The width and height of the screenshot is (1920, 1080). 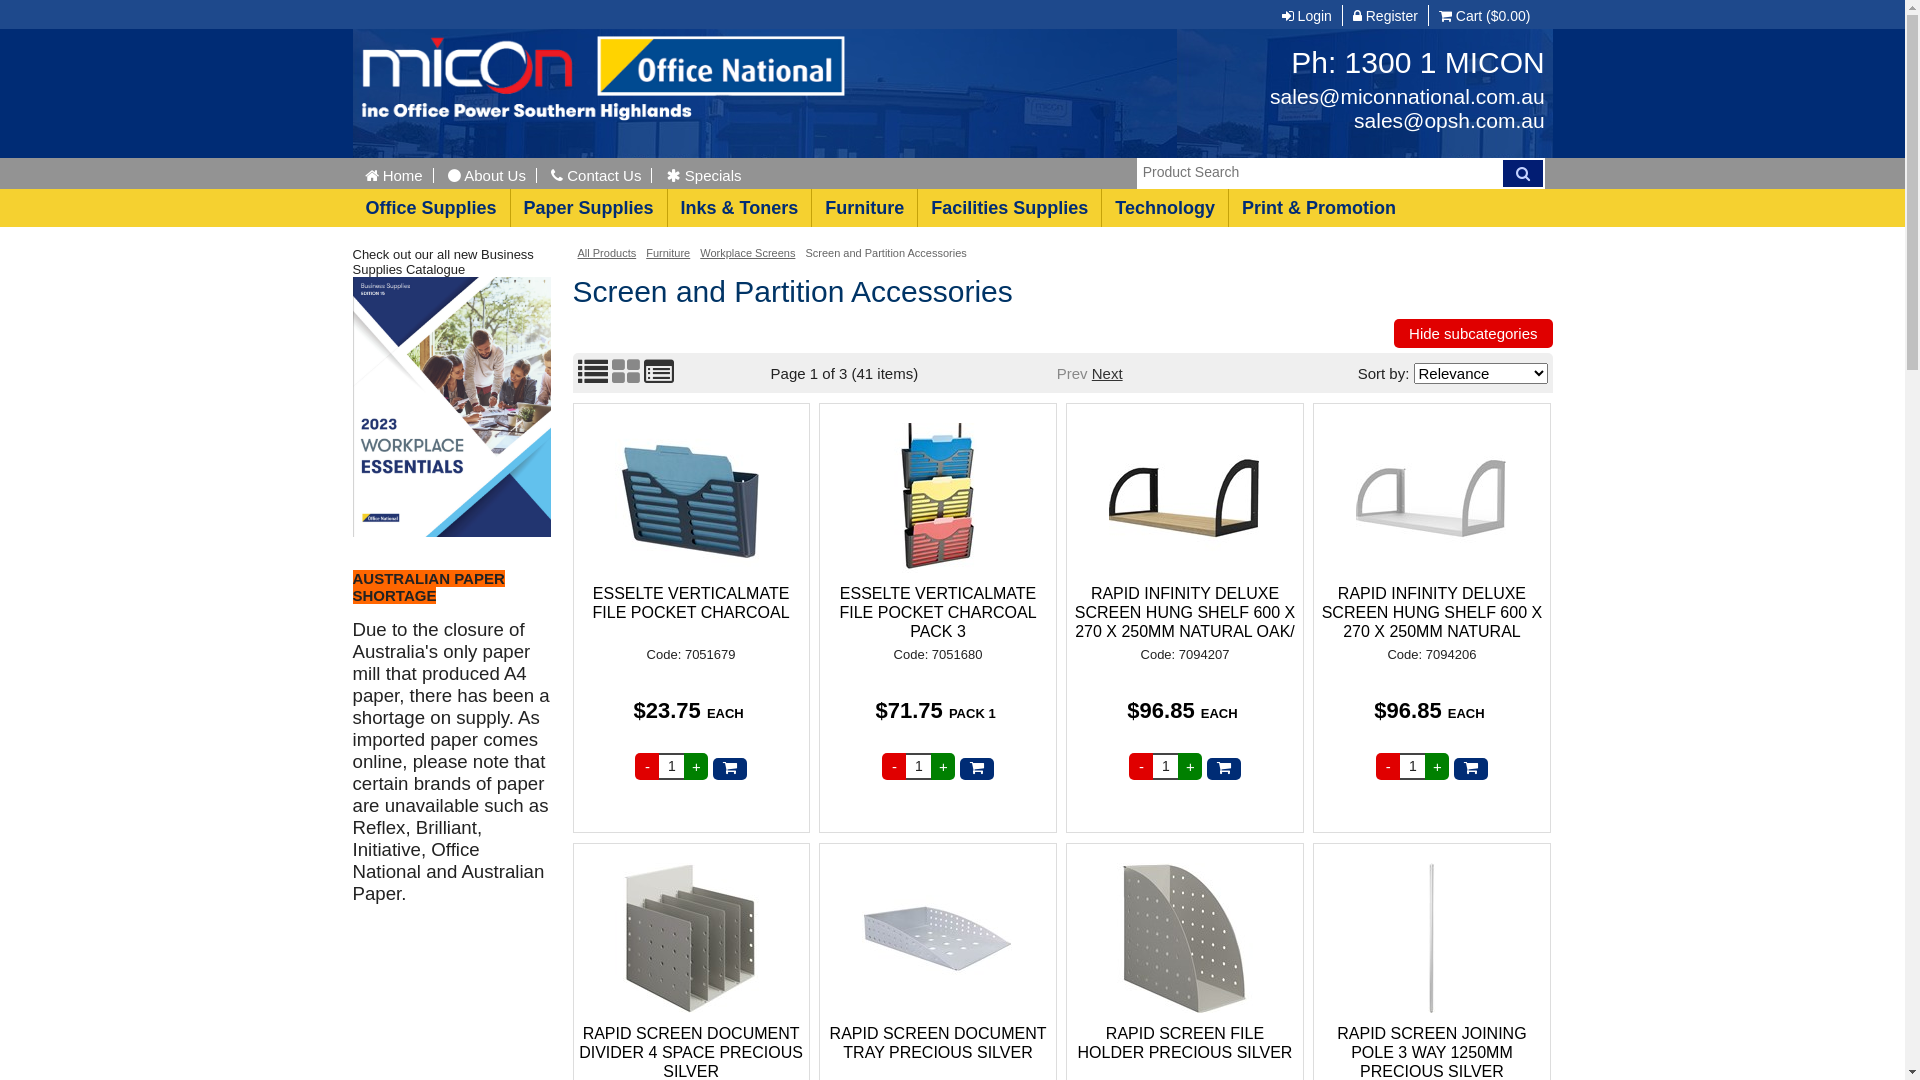 What do you see at coordinates (1473, 334) in the screenshot?
I see `Hide subcategories` at bounding box center [1473, 334].